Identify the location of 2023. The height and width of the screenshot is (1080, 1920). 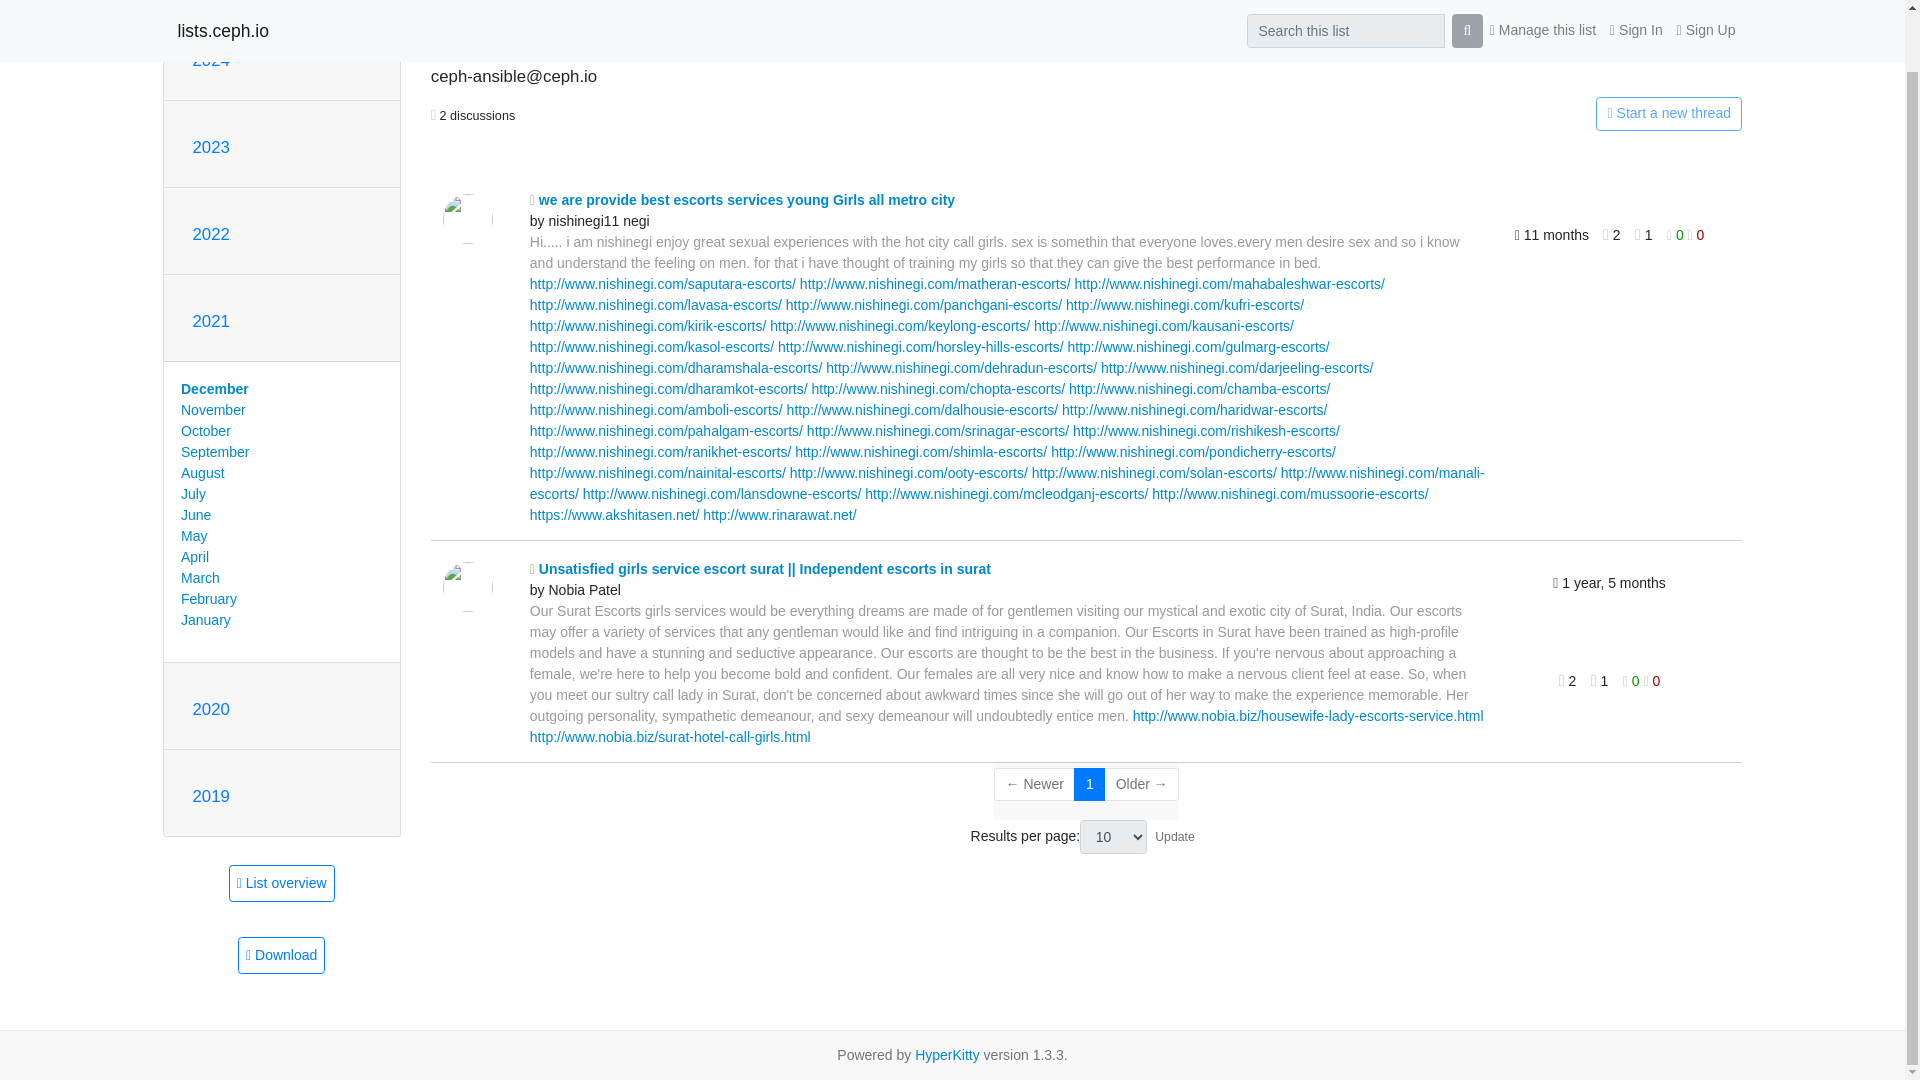
(210, 147).